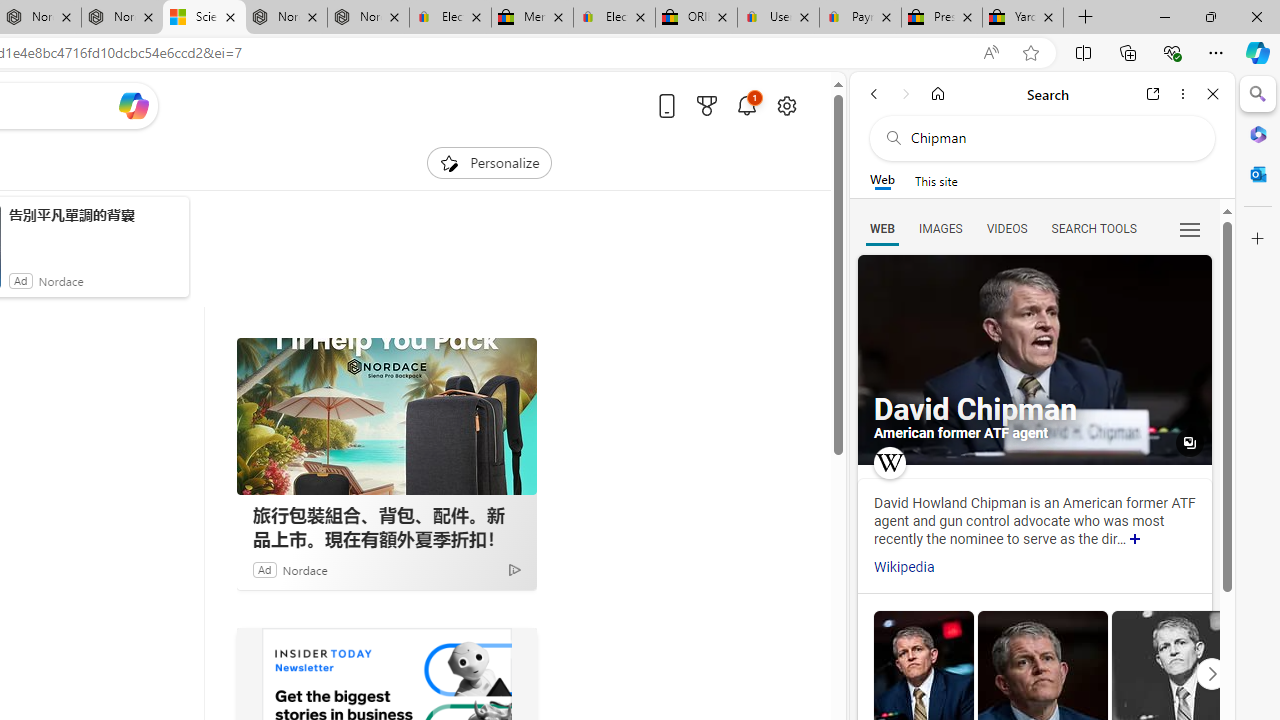 This screenshot has height=720, width=1280. Describe the element at coordinates (1211, 672) in the screenshot. I see `Click to scroll right` at that location.